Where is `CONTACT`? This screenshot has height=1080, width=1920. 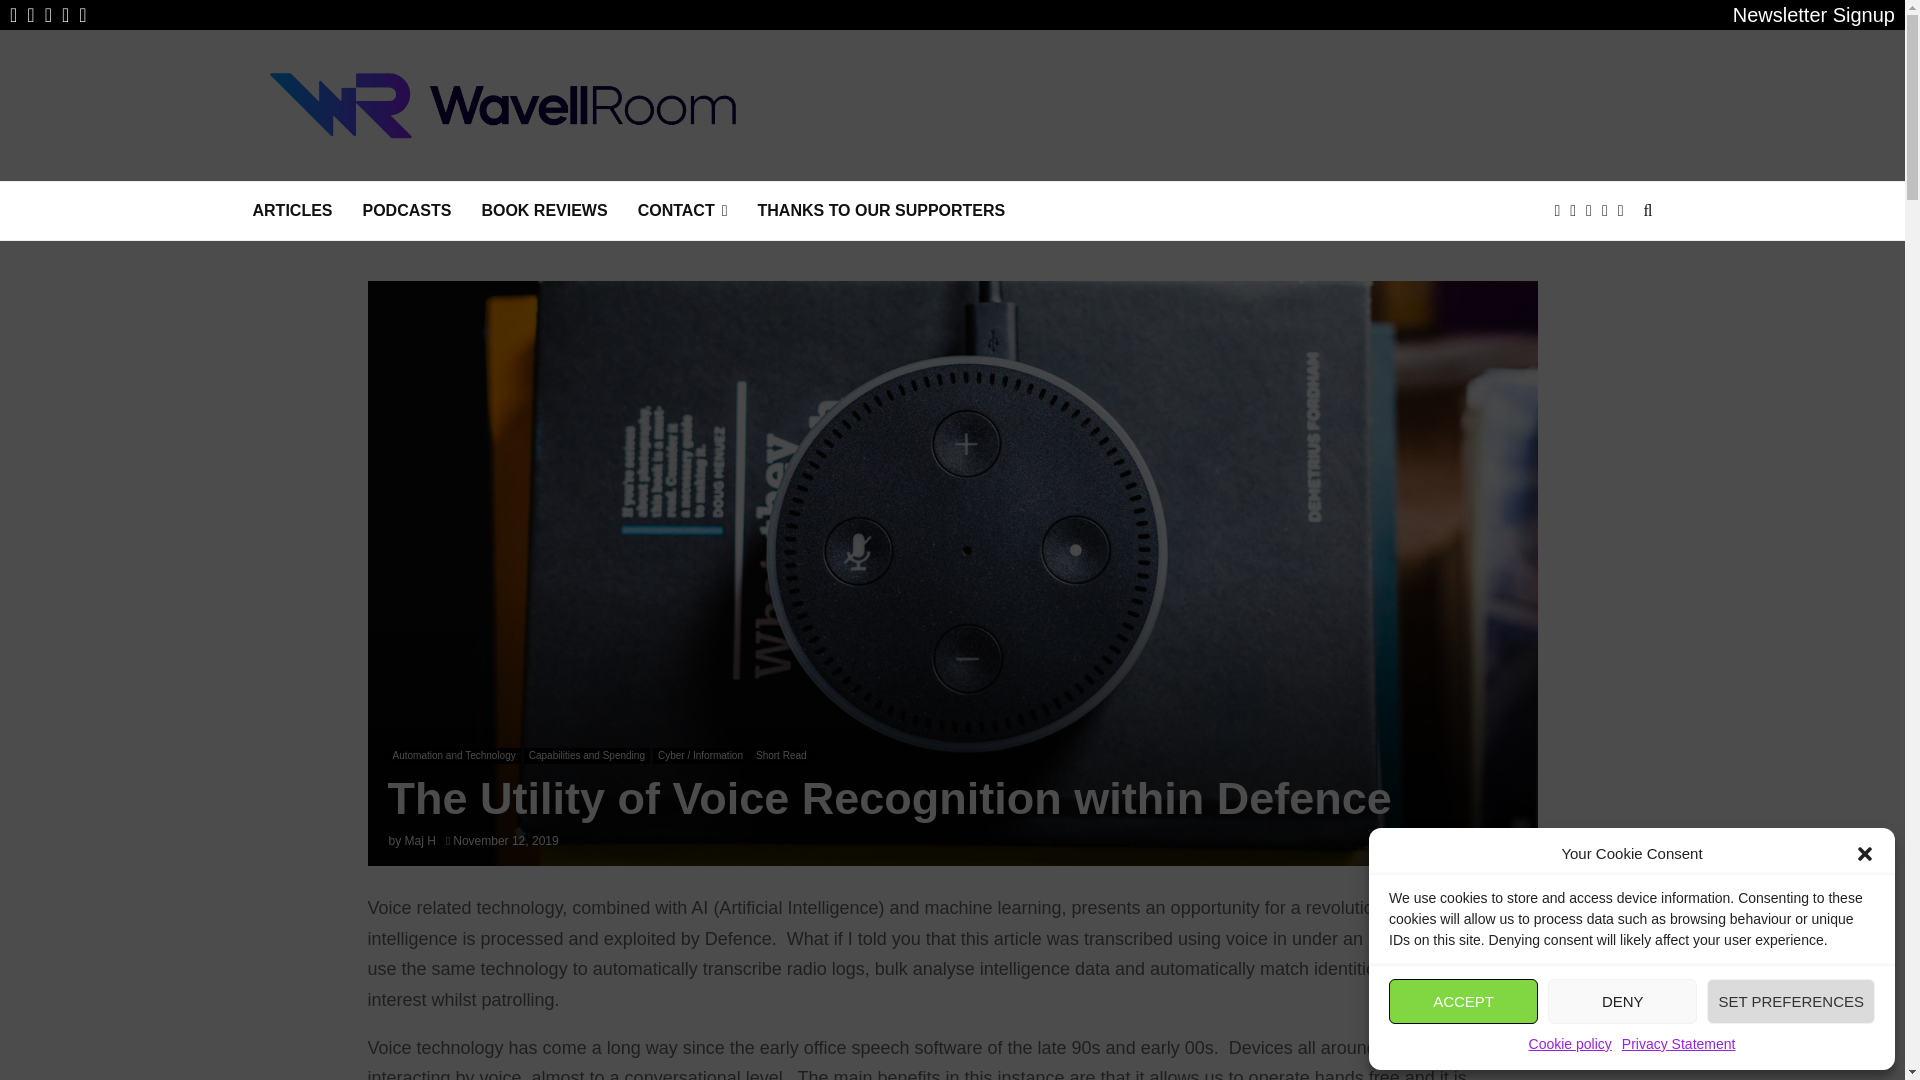 CONTACT is located at coordinates (682, 210).